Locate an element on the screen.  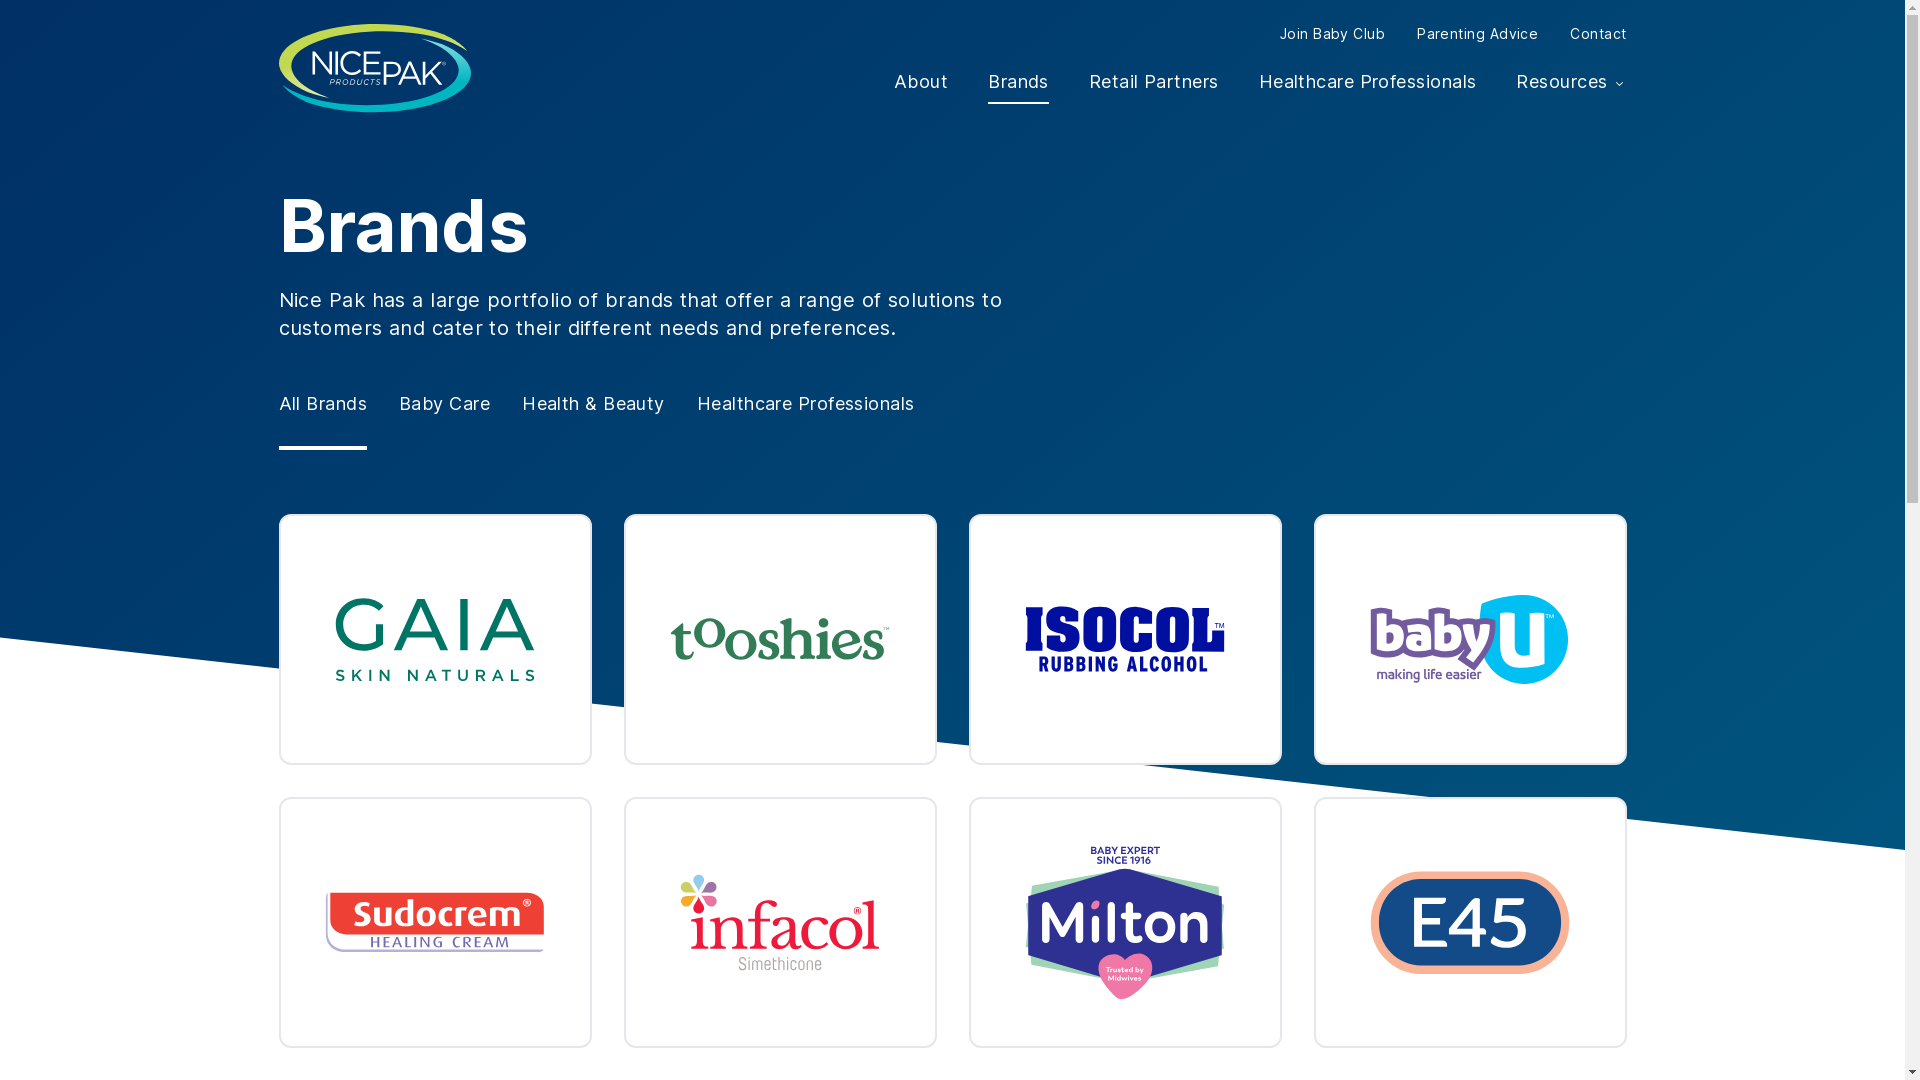
Healthcare Professionals is located at coordinates (806, 404).